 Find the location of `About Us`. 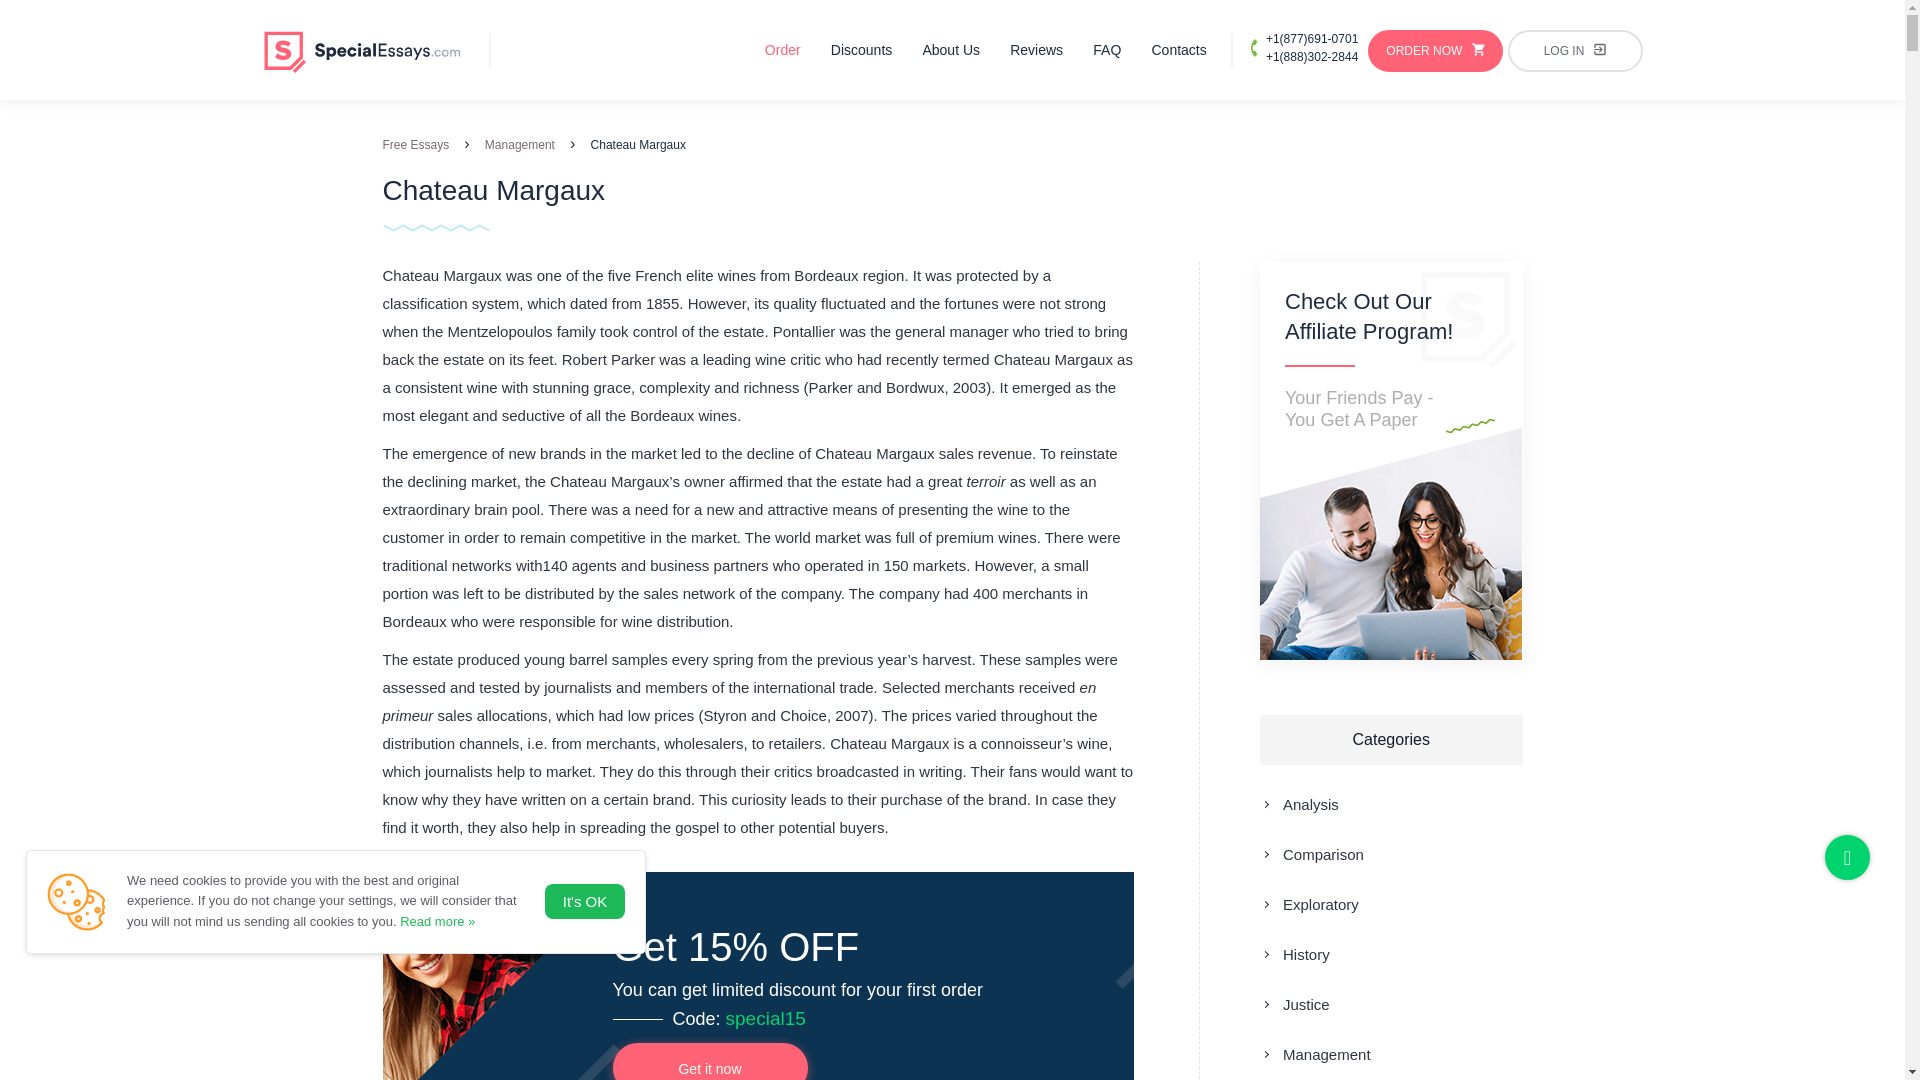

About Us is located at coordinates (950, 50).